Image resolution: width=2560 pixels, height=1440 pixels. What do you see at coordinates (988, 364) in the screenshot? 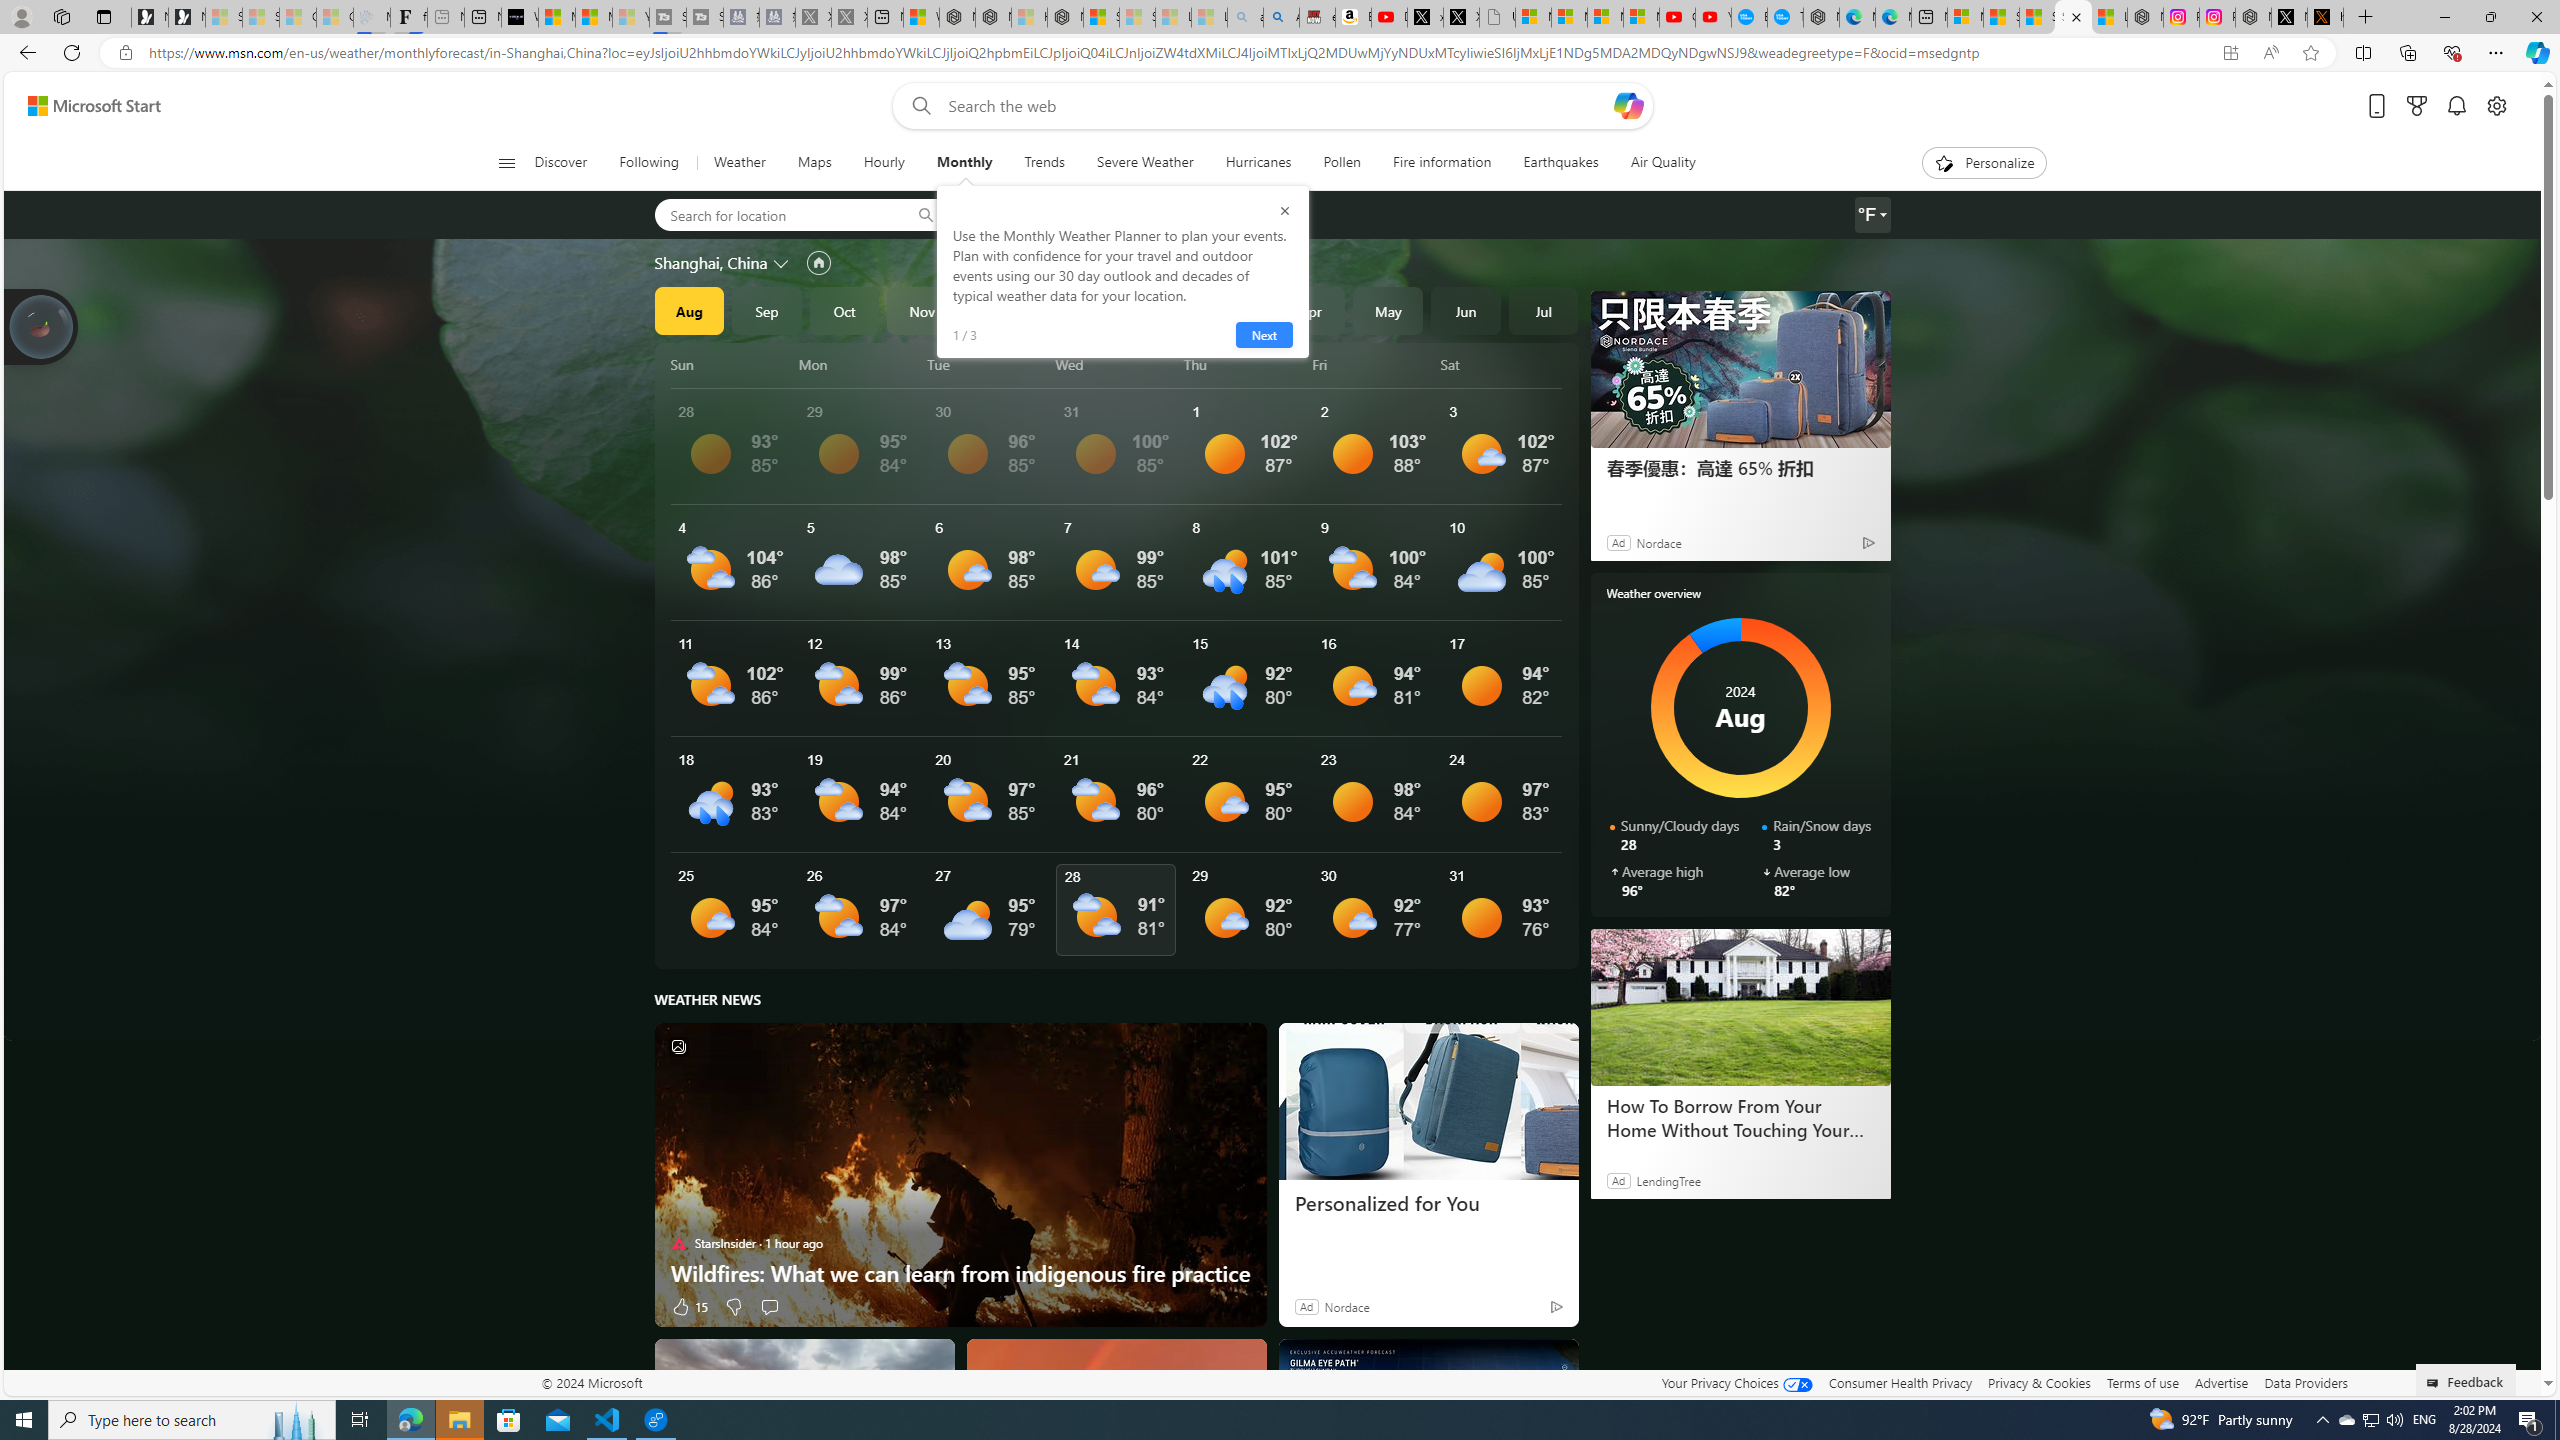
I see `Tue` at bounding box center [988, 364].